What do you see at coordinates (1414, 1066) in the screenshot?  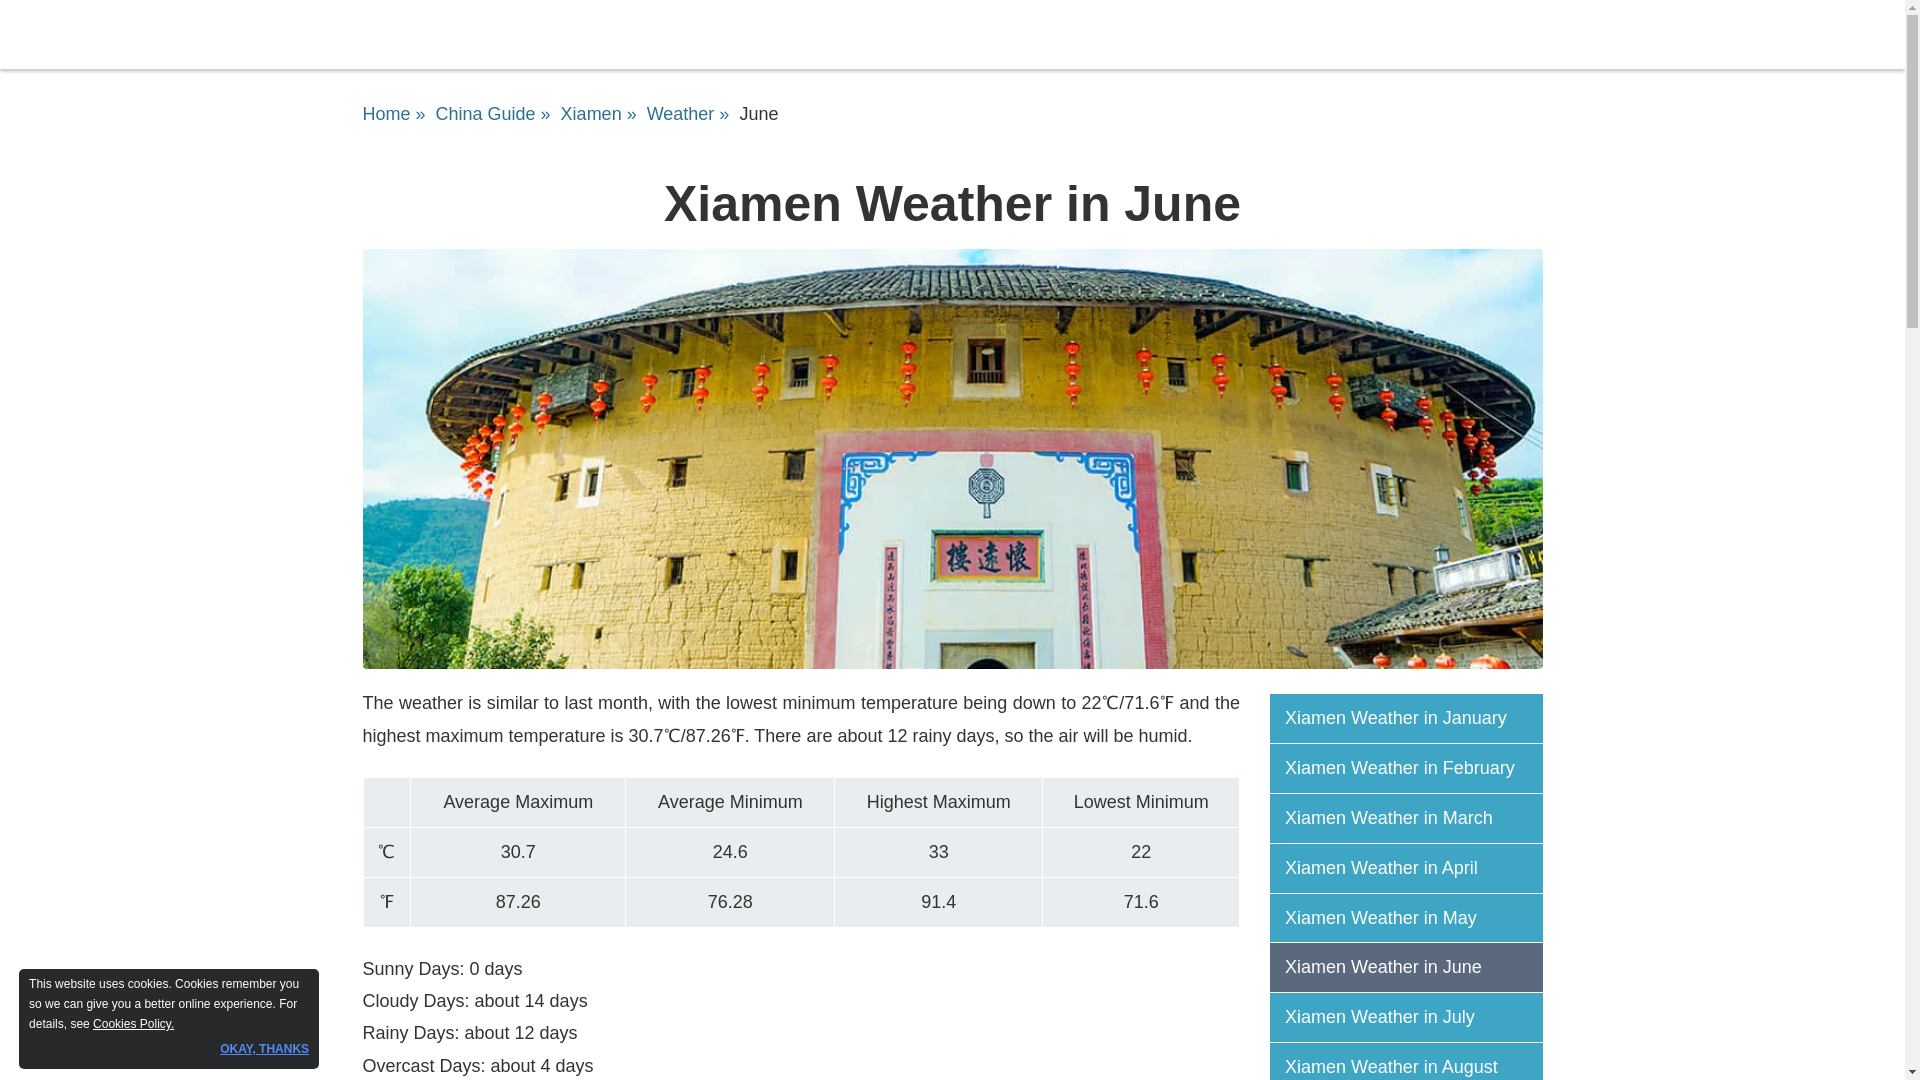 I see `Xiamen Weather in August` at bounding box center [1414, 1066].